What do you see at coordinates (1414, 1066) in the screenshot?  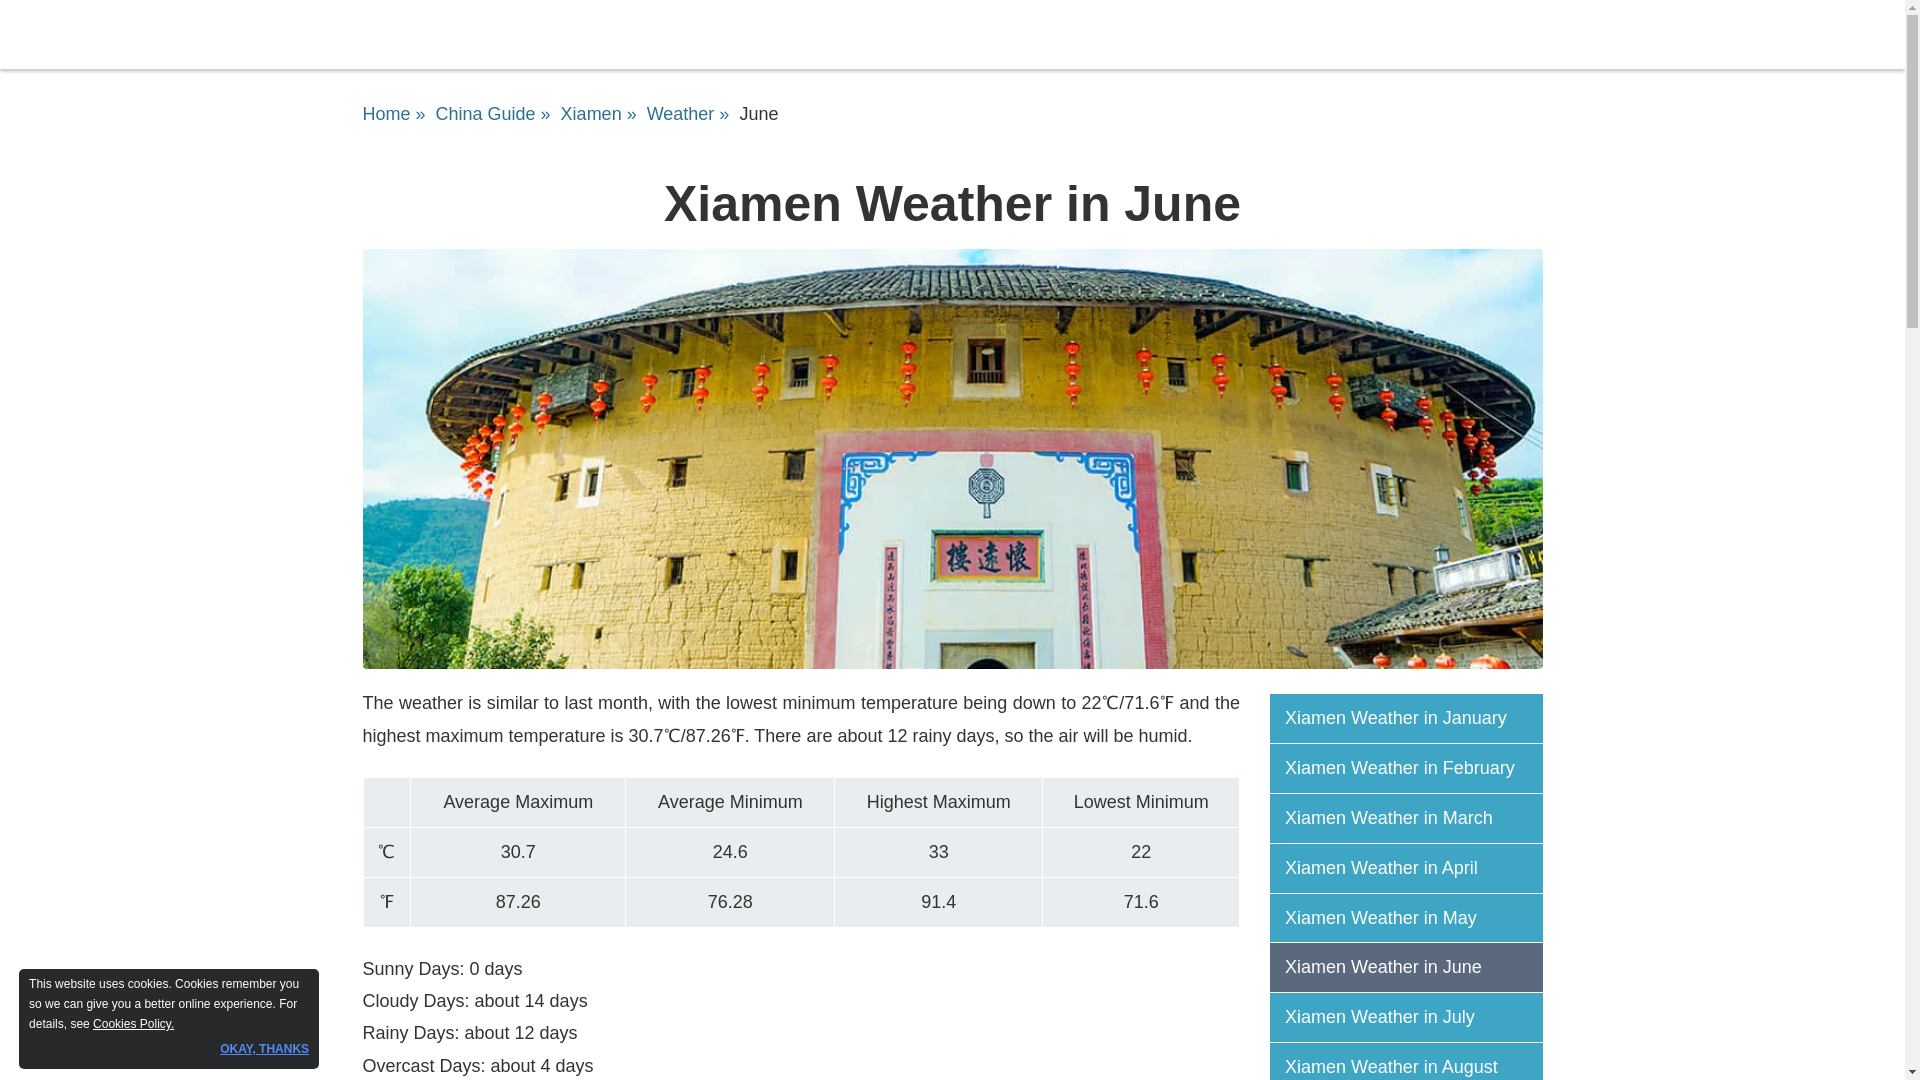 I see `Xiamen Weather in August` at bounding box center [1414, 1066].